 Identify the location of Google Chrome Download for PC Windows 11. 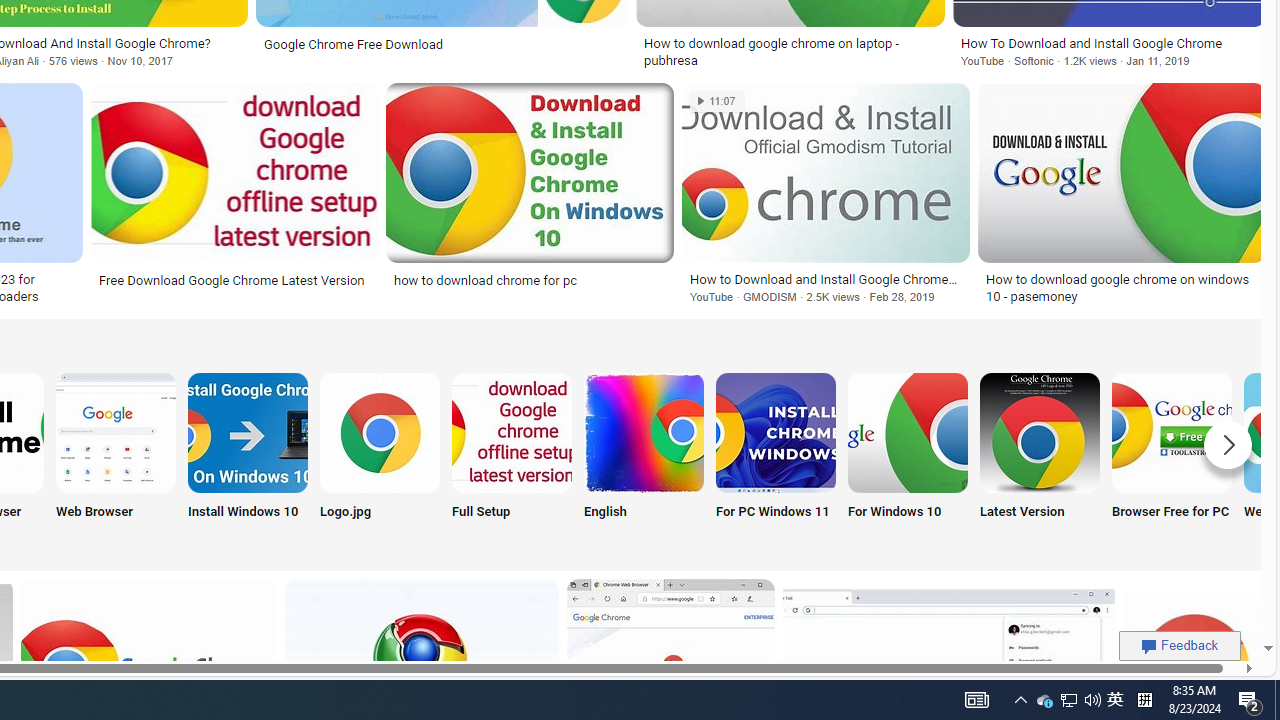
(775, 432).